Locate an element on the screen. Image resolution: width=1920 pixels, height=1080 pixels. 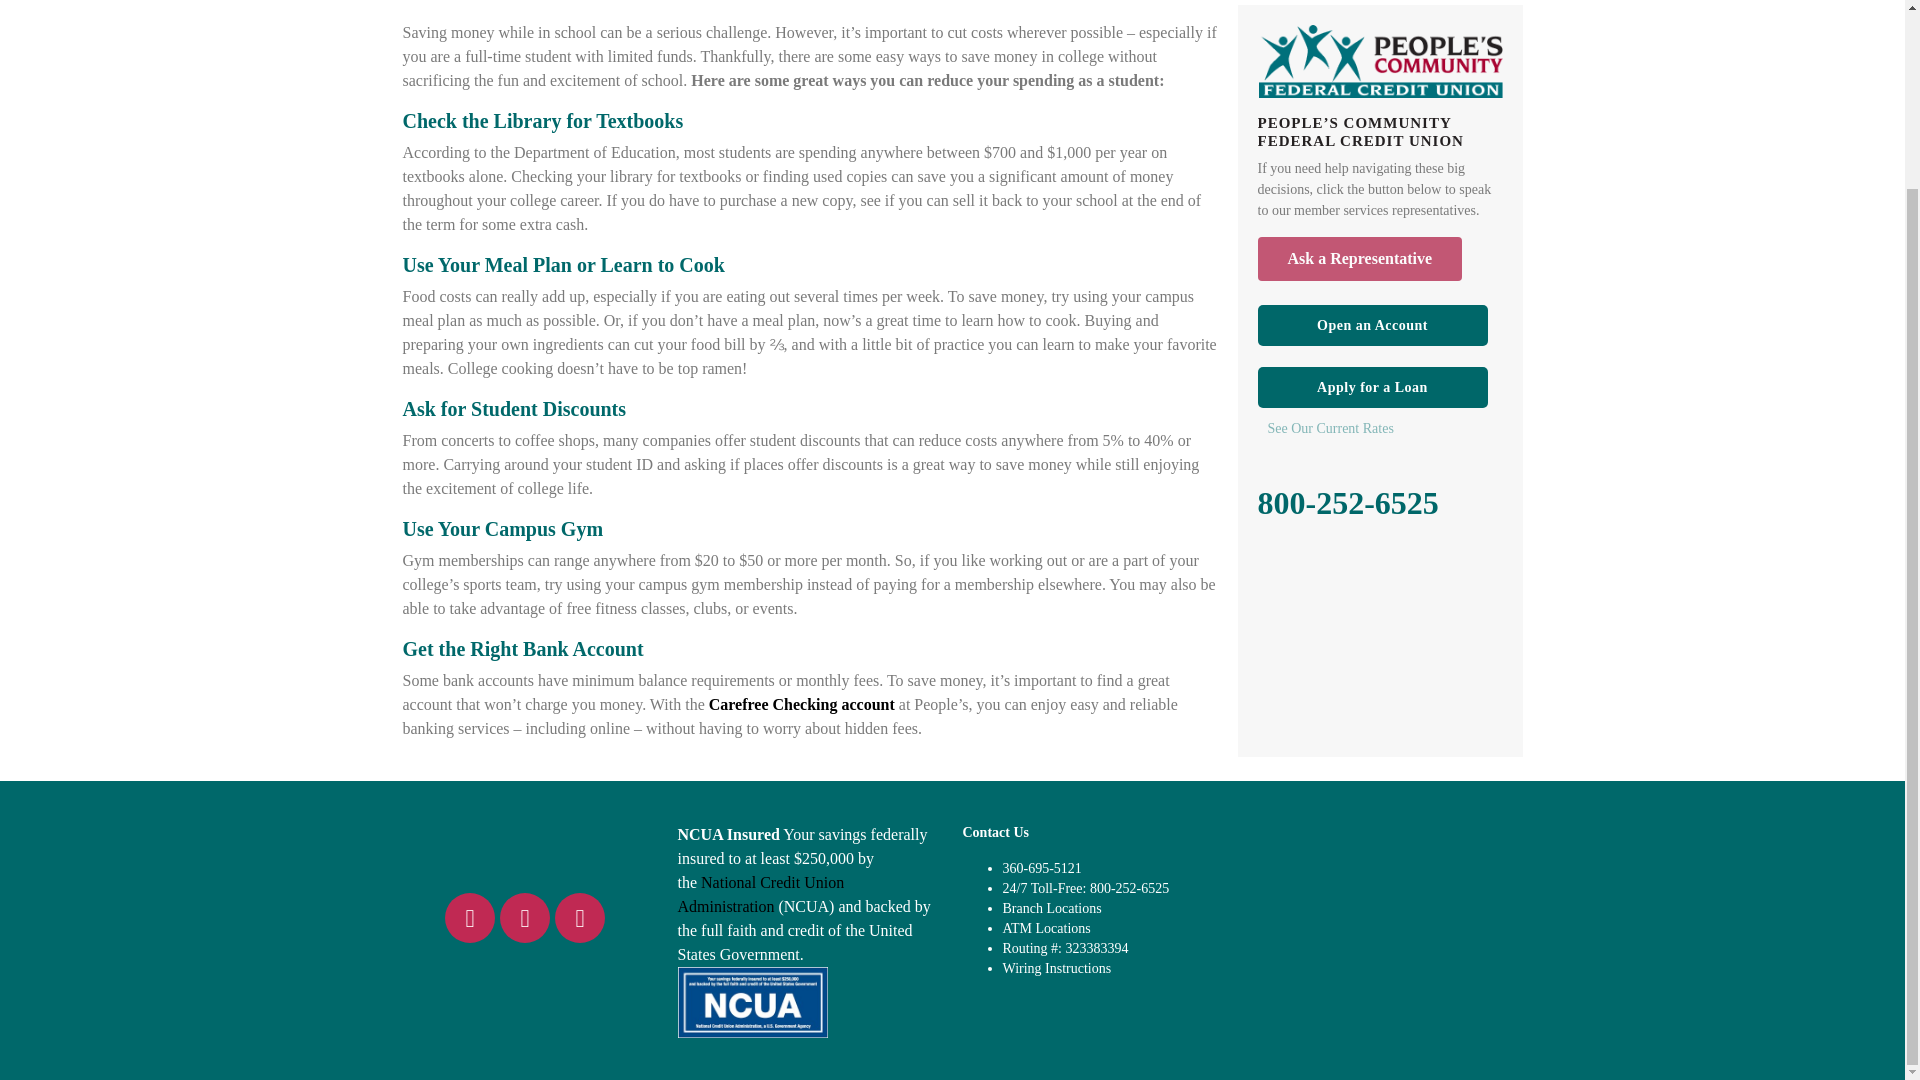
Carefree Checking account is located at coordinates (801, 704).